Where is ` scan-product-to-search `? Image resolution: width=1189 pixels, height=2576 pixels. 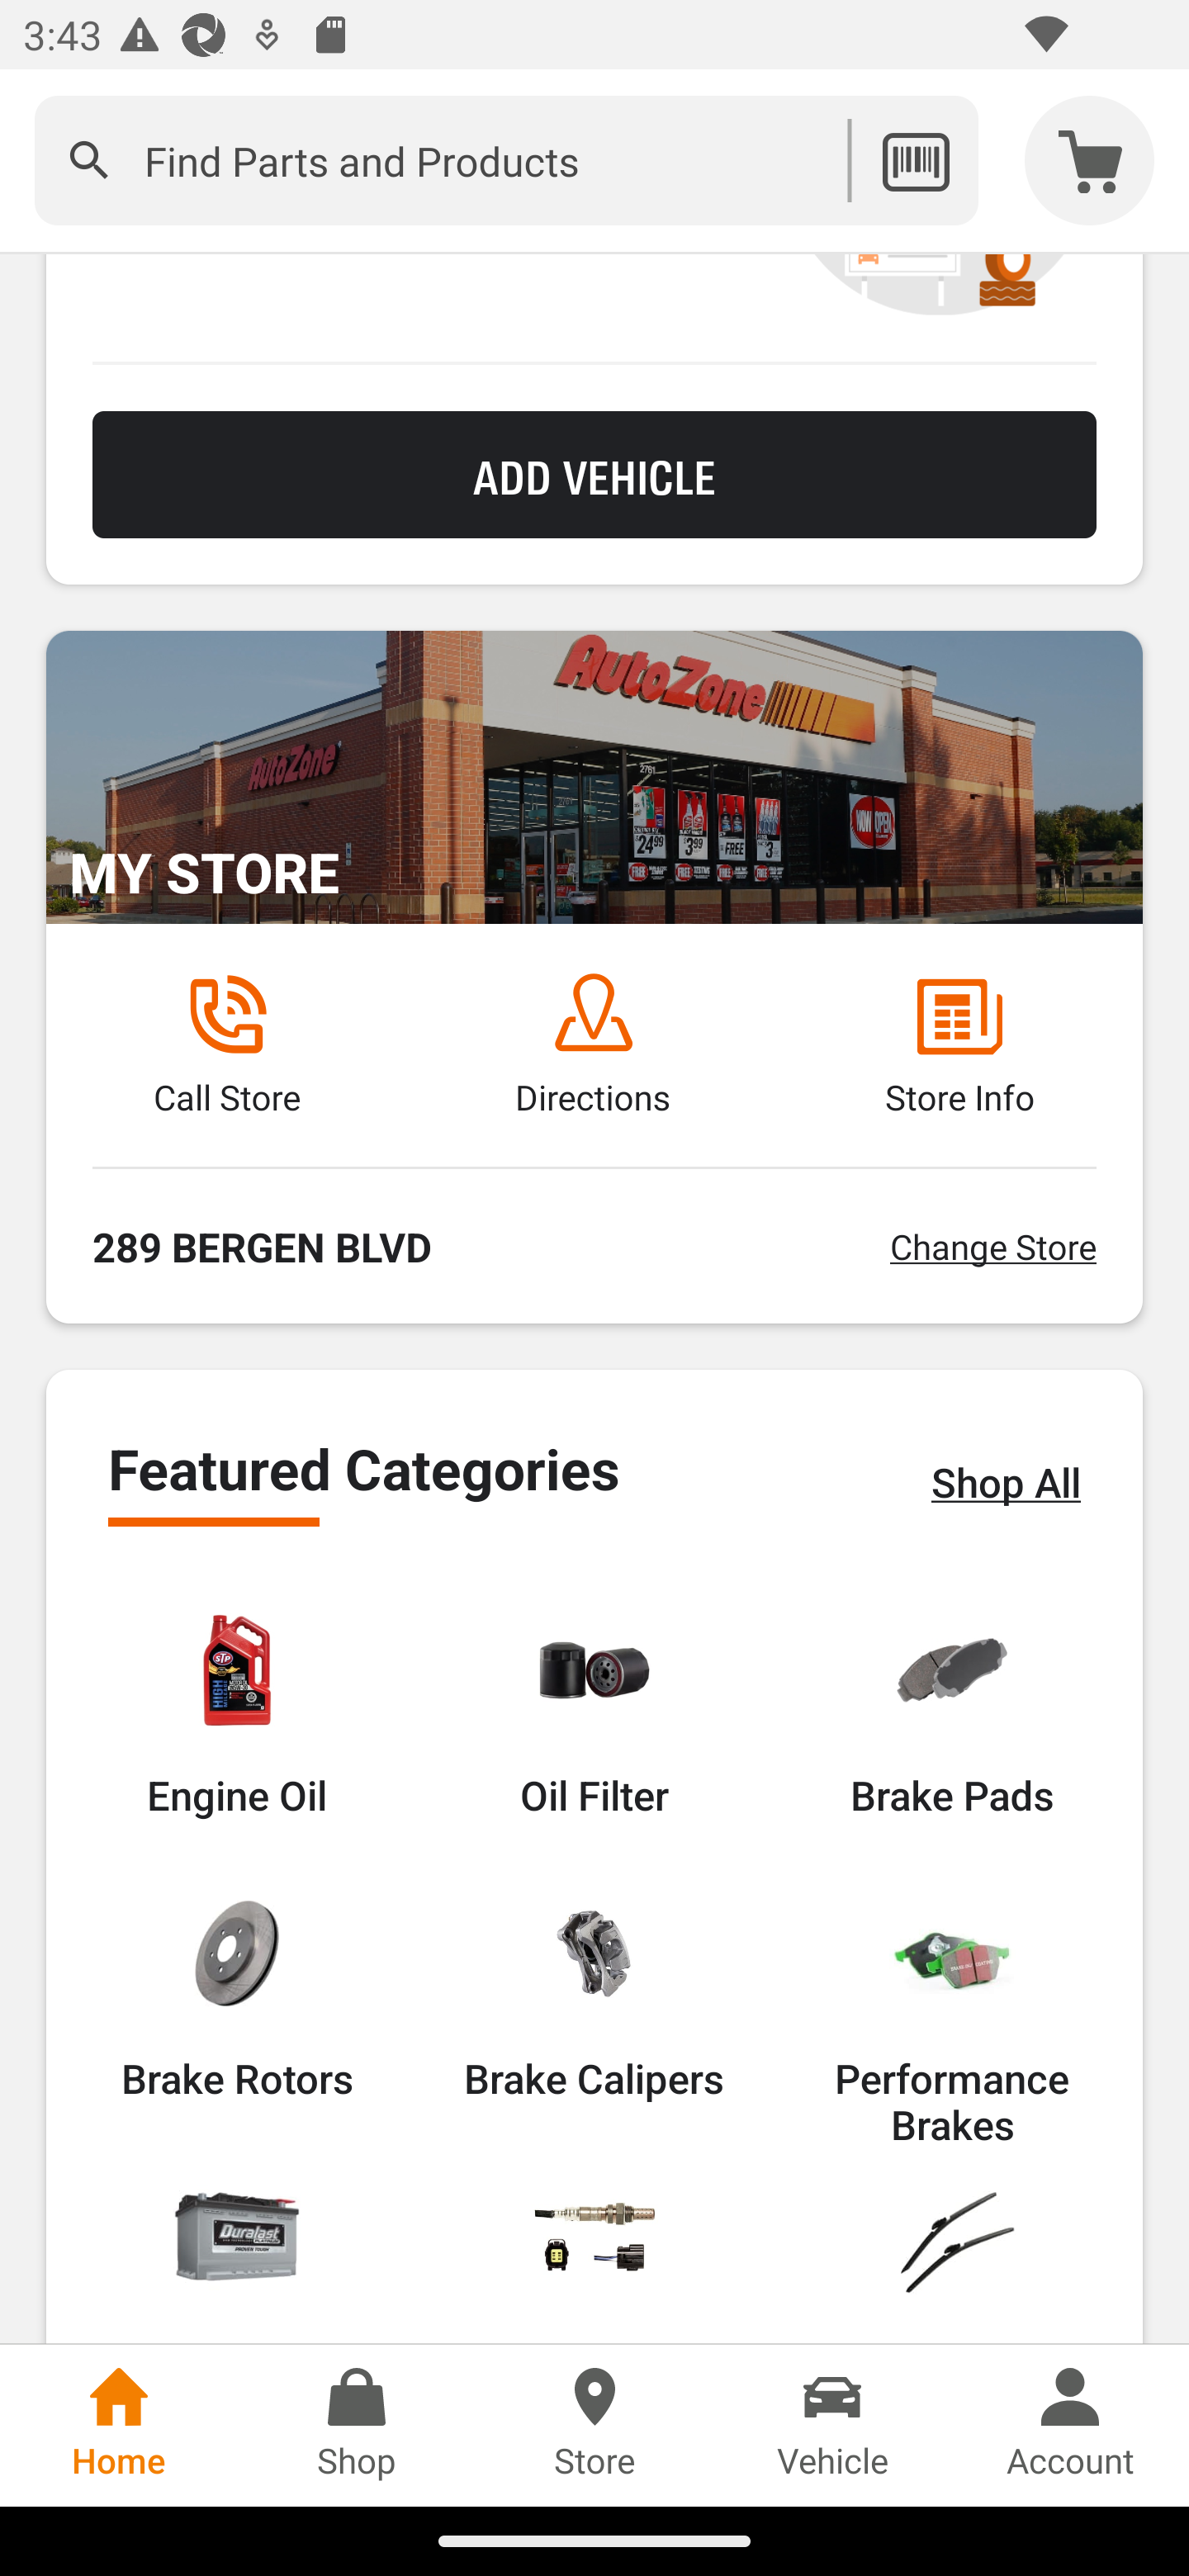
 scan-product-to-search  is located at coordinates (915, 160).